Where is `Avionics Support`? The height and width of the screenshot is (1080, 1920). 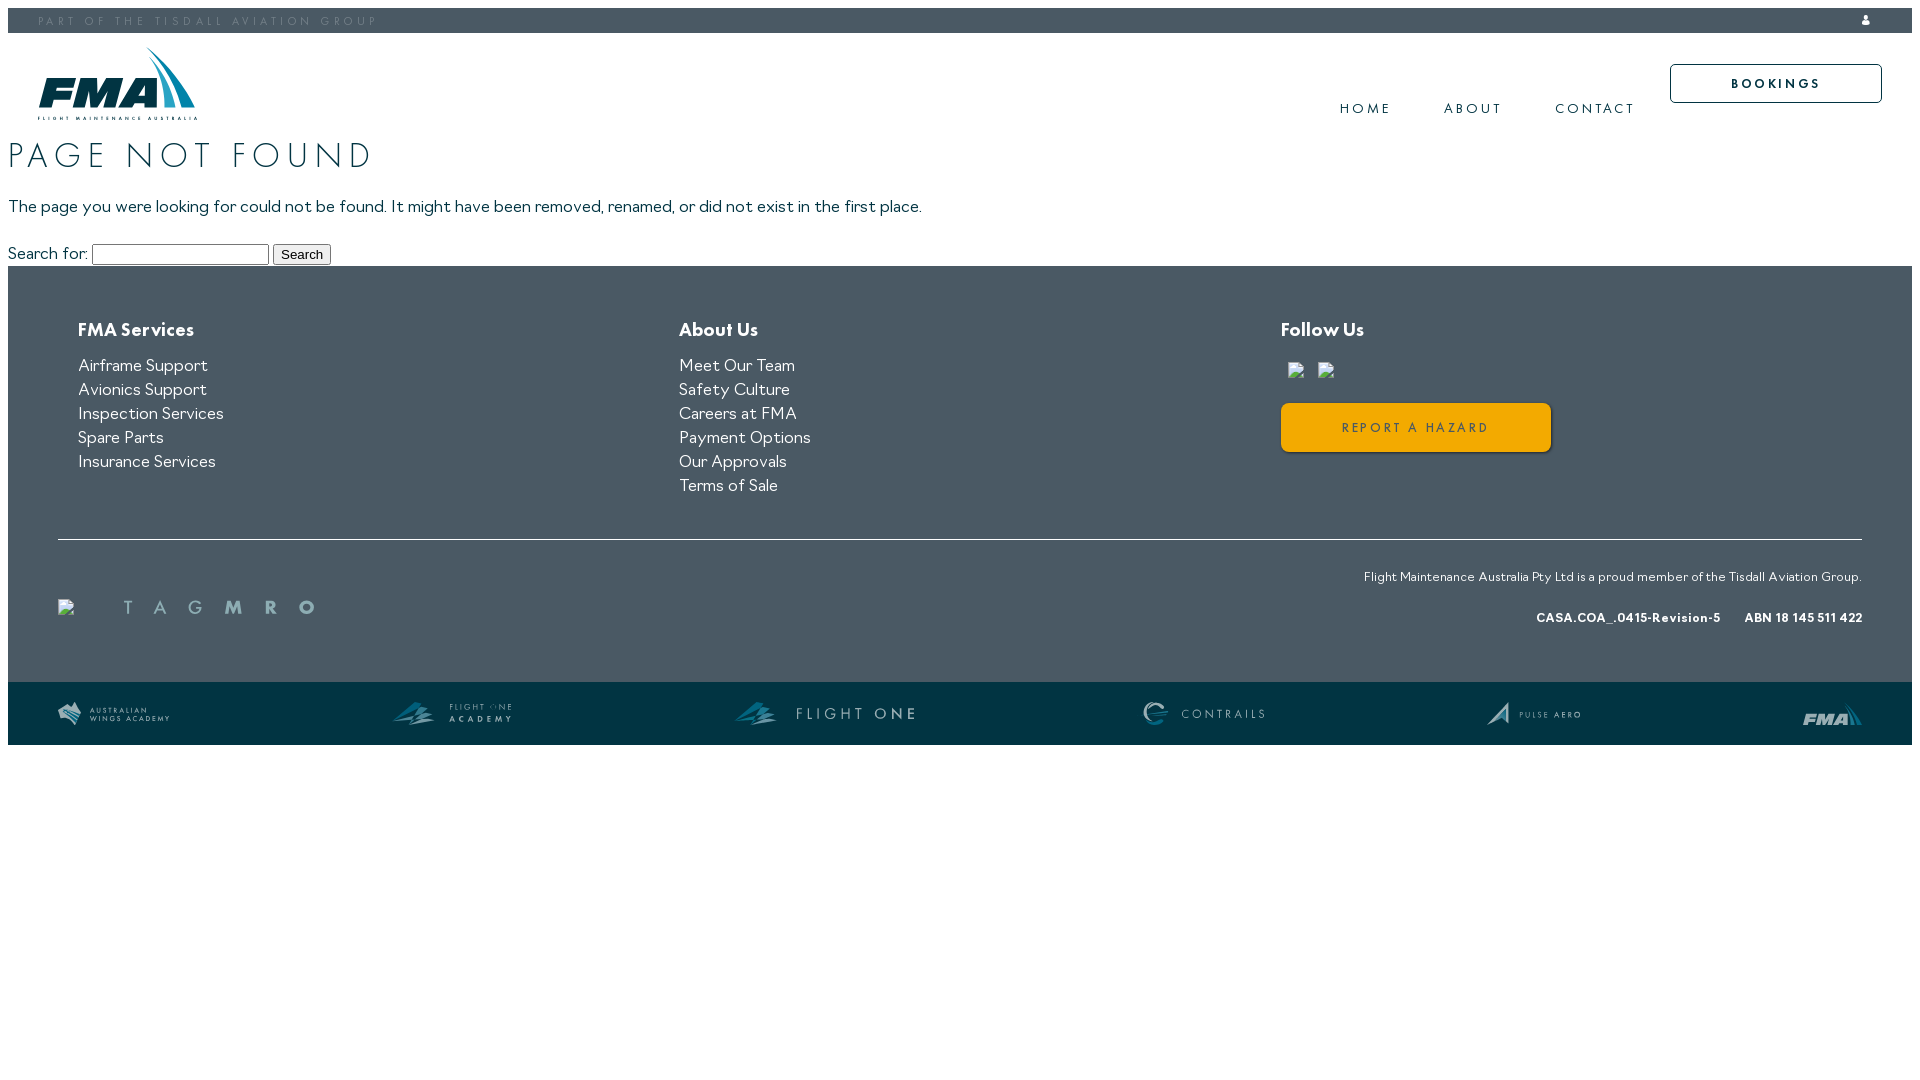
Avionics Support is located at coordinates (142, 390).